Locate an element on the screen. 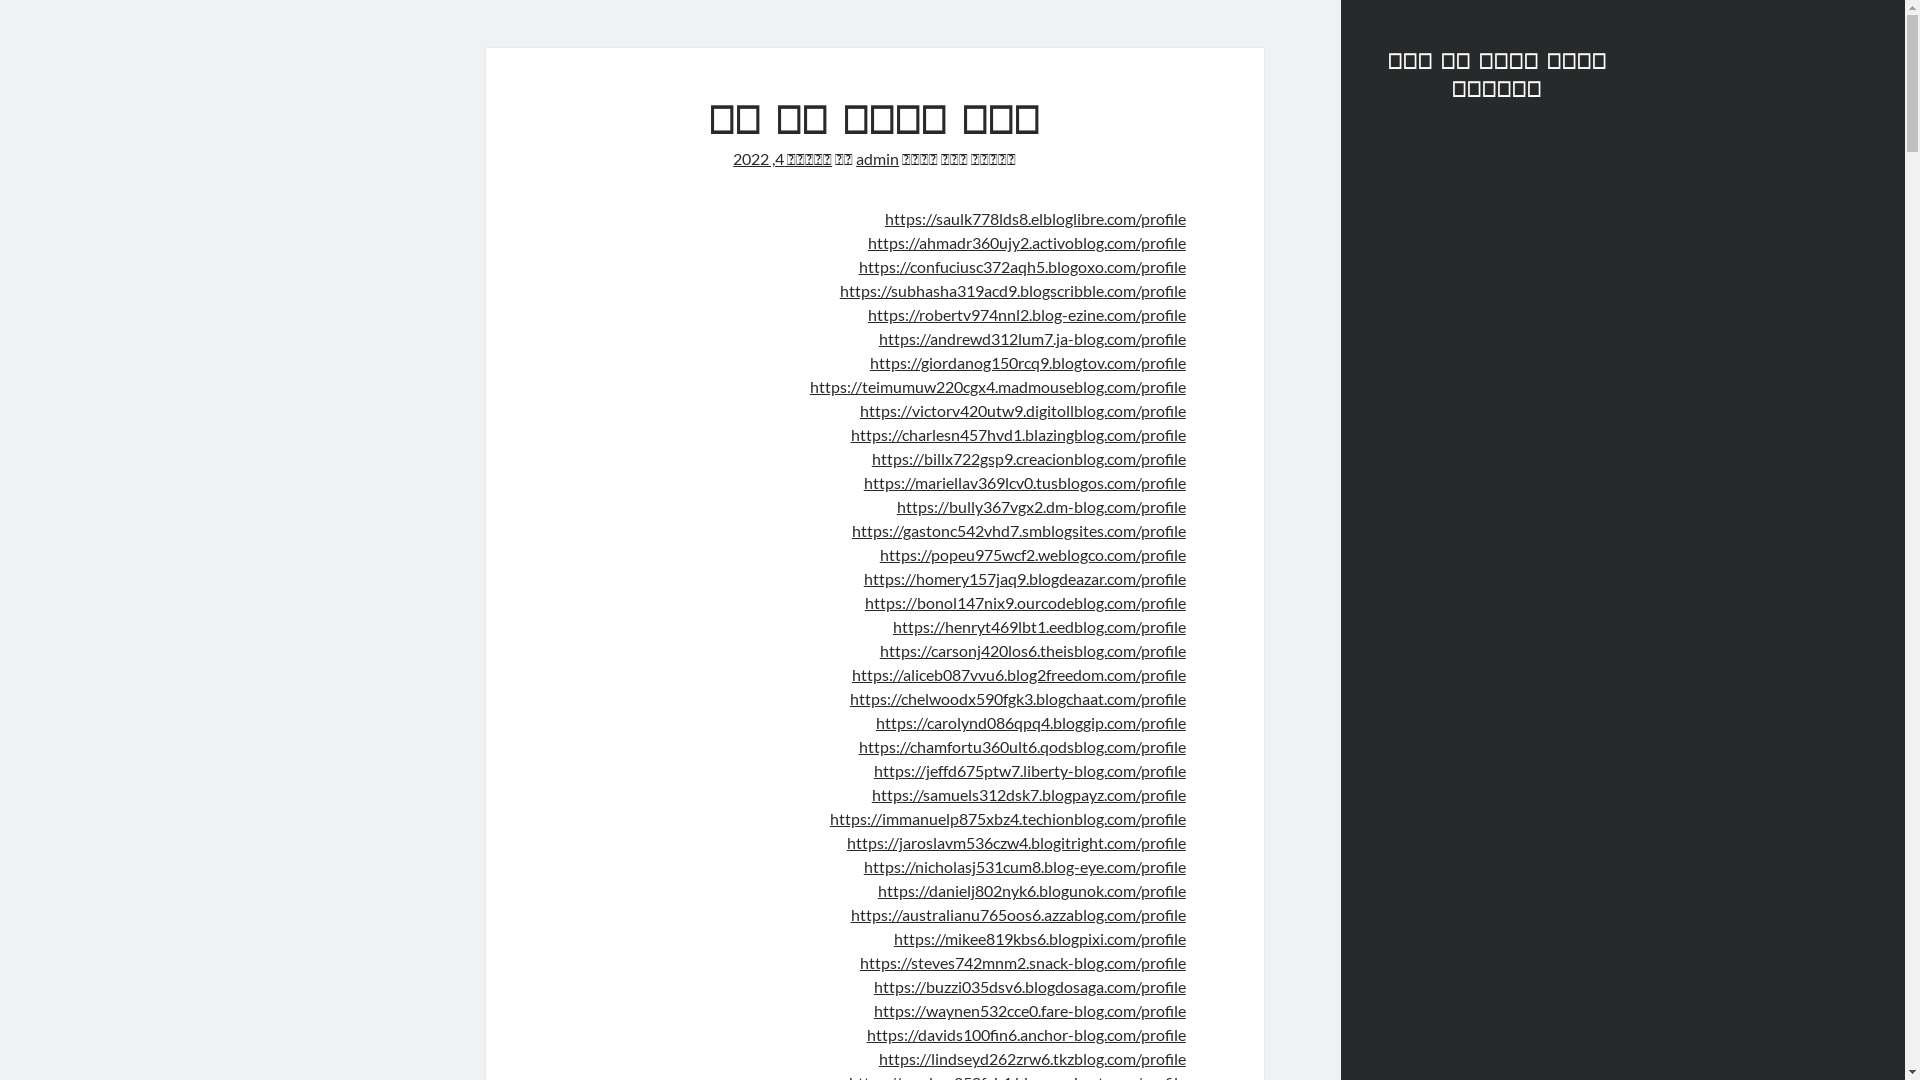 This screenshot has height=1080, width=1920. admin is located at coordinates (878, 158).